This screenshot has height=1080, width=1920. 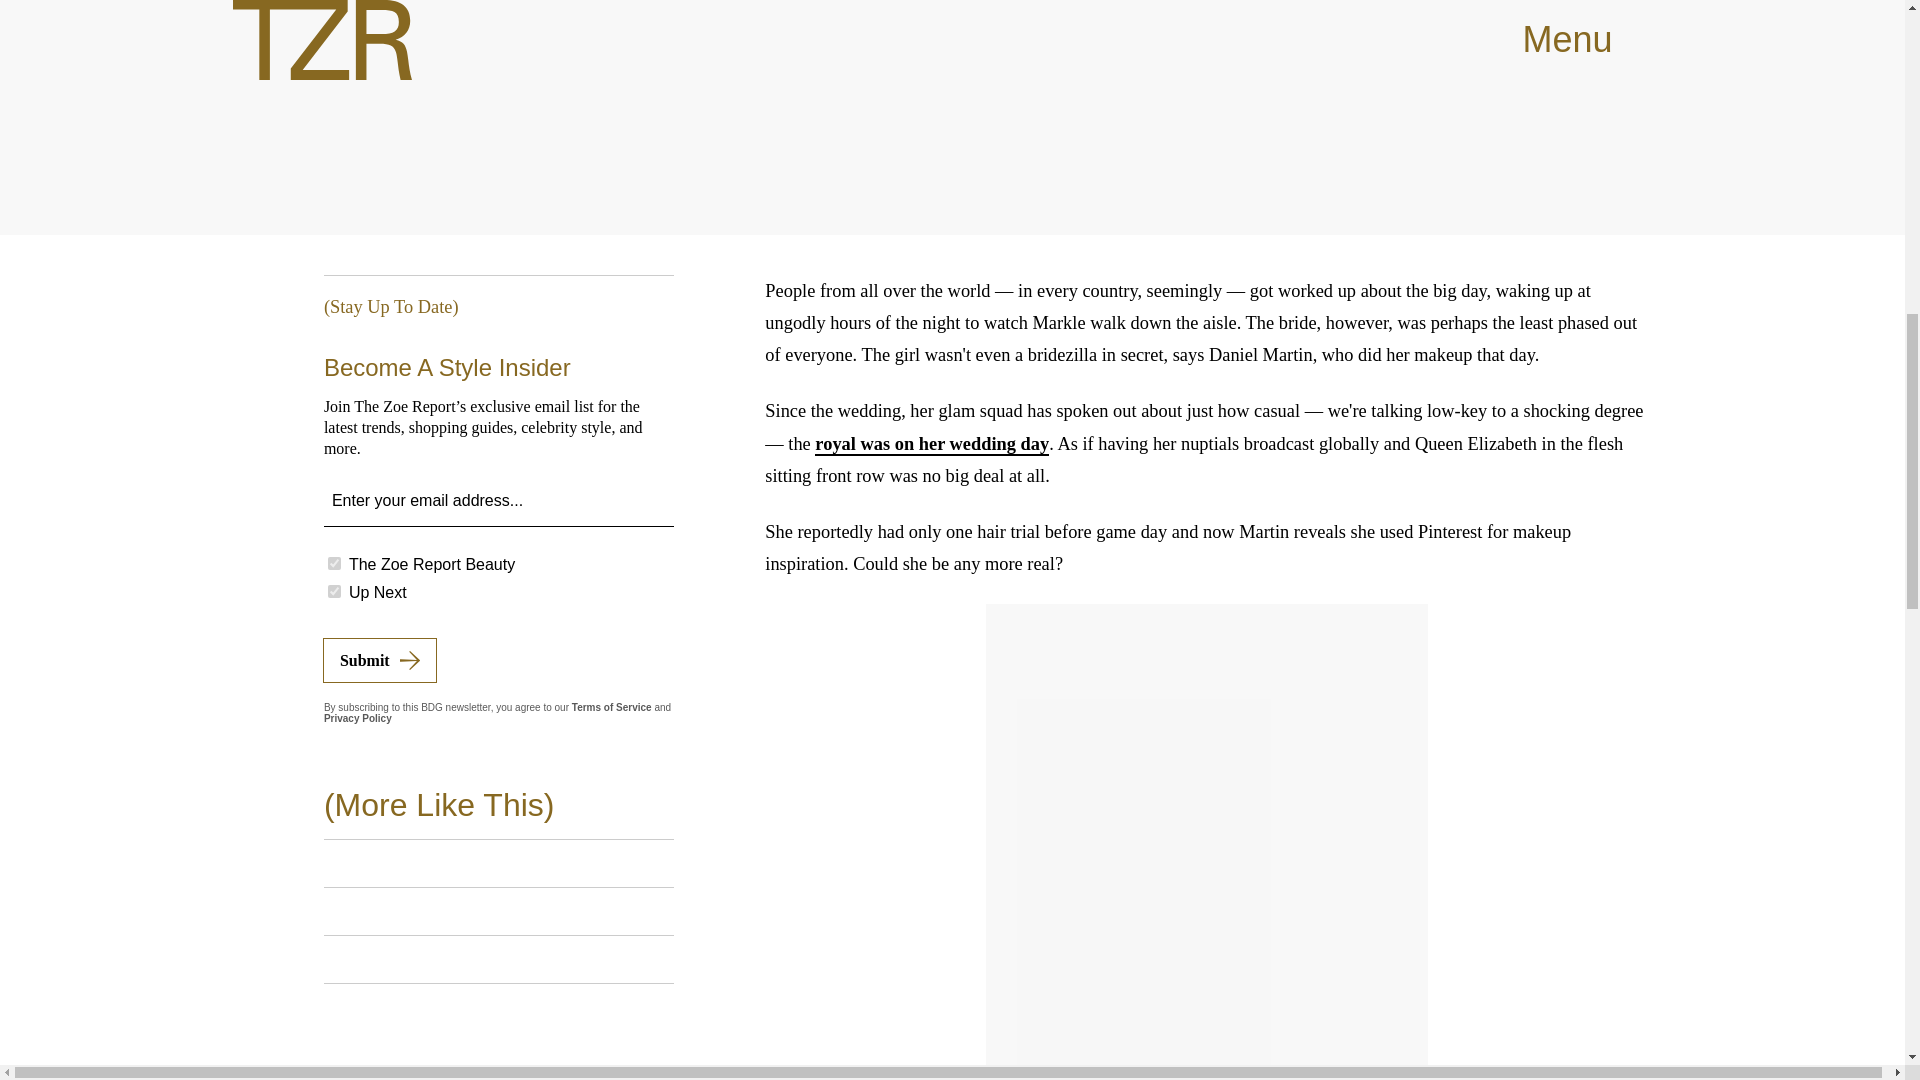 What do you see at coordinates (358, 718) in the screenshot?
I see `Privacy Policy` at bounding box center [358, 718].